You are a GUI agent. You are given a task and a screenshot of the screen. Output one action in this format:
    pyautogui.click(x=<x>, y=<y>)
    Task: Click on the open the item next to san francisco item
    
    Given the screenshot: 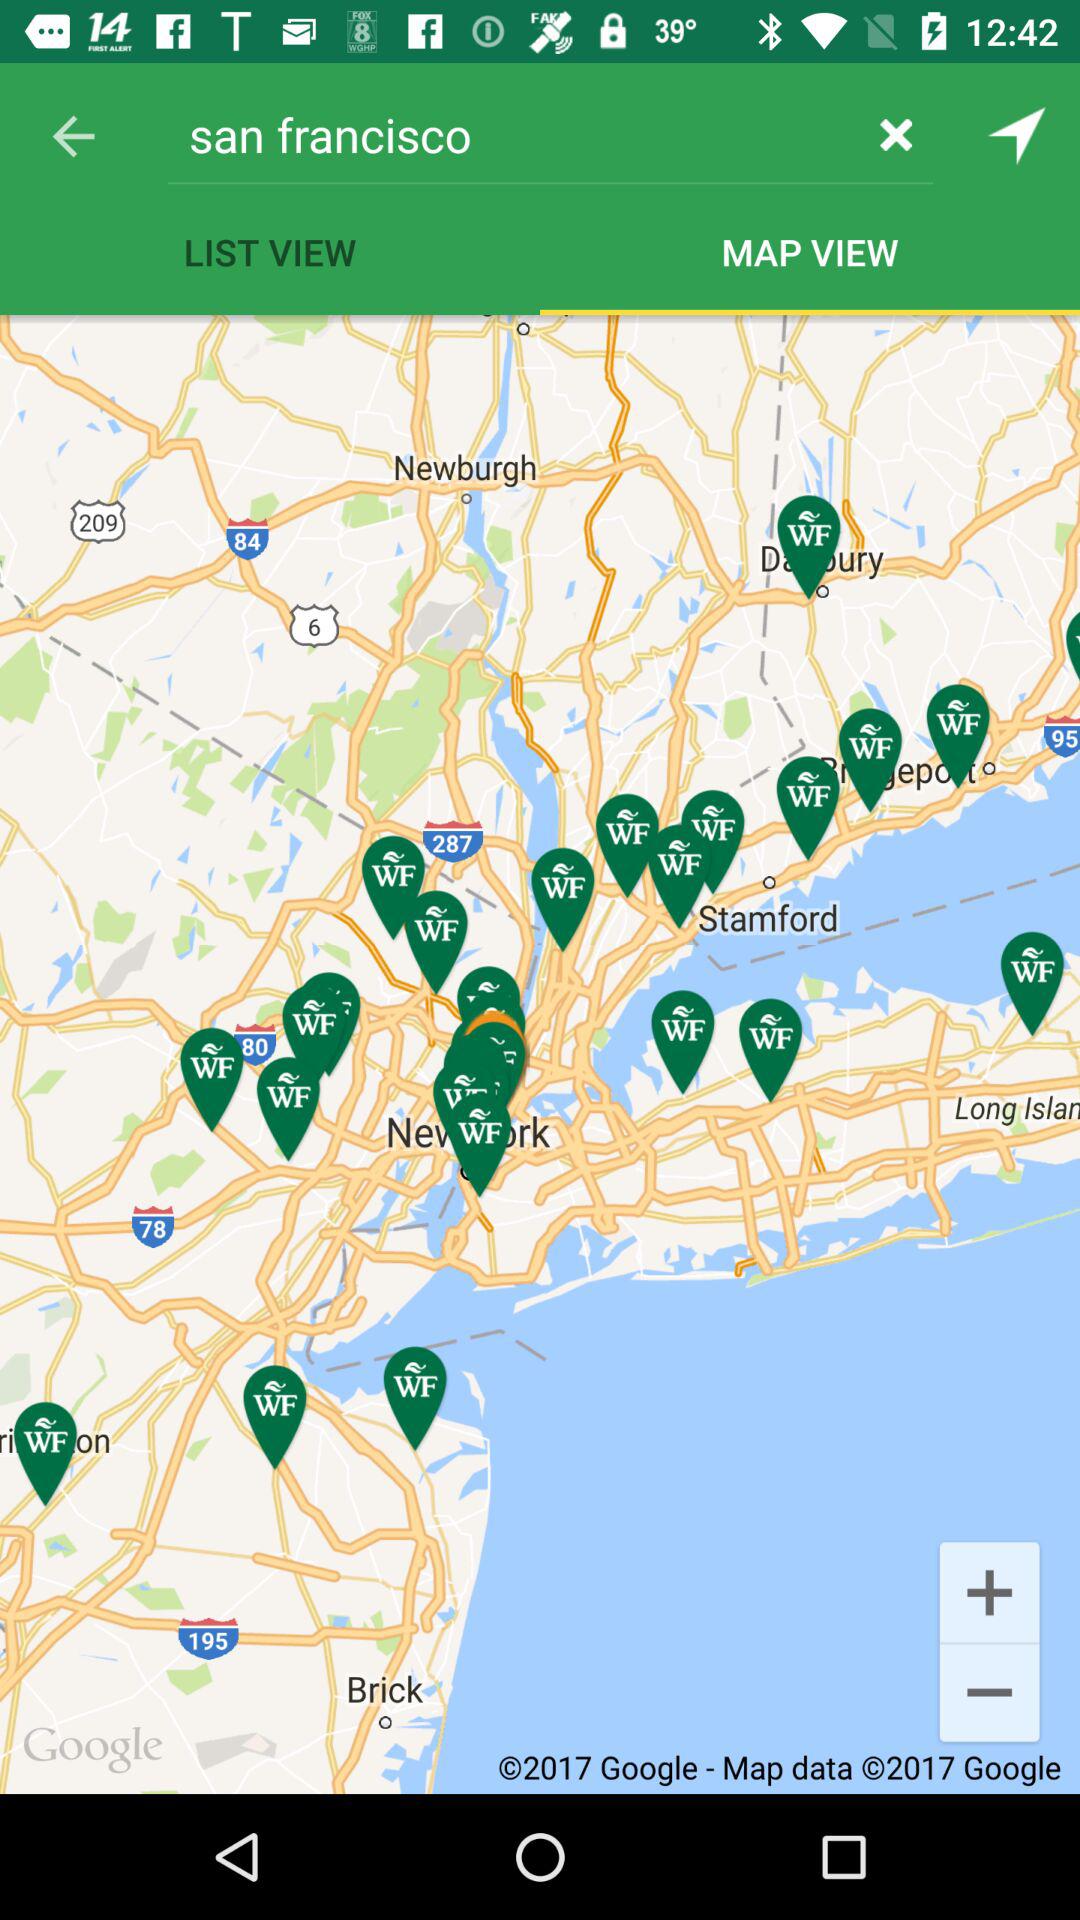 What is the action you would take?
    pyautogui.click(x=896, y=134)
    